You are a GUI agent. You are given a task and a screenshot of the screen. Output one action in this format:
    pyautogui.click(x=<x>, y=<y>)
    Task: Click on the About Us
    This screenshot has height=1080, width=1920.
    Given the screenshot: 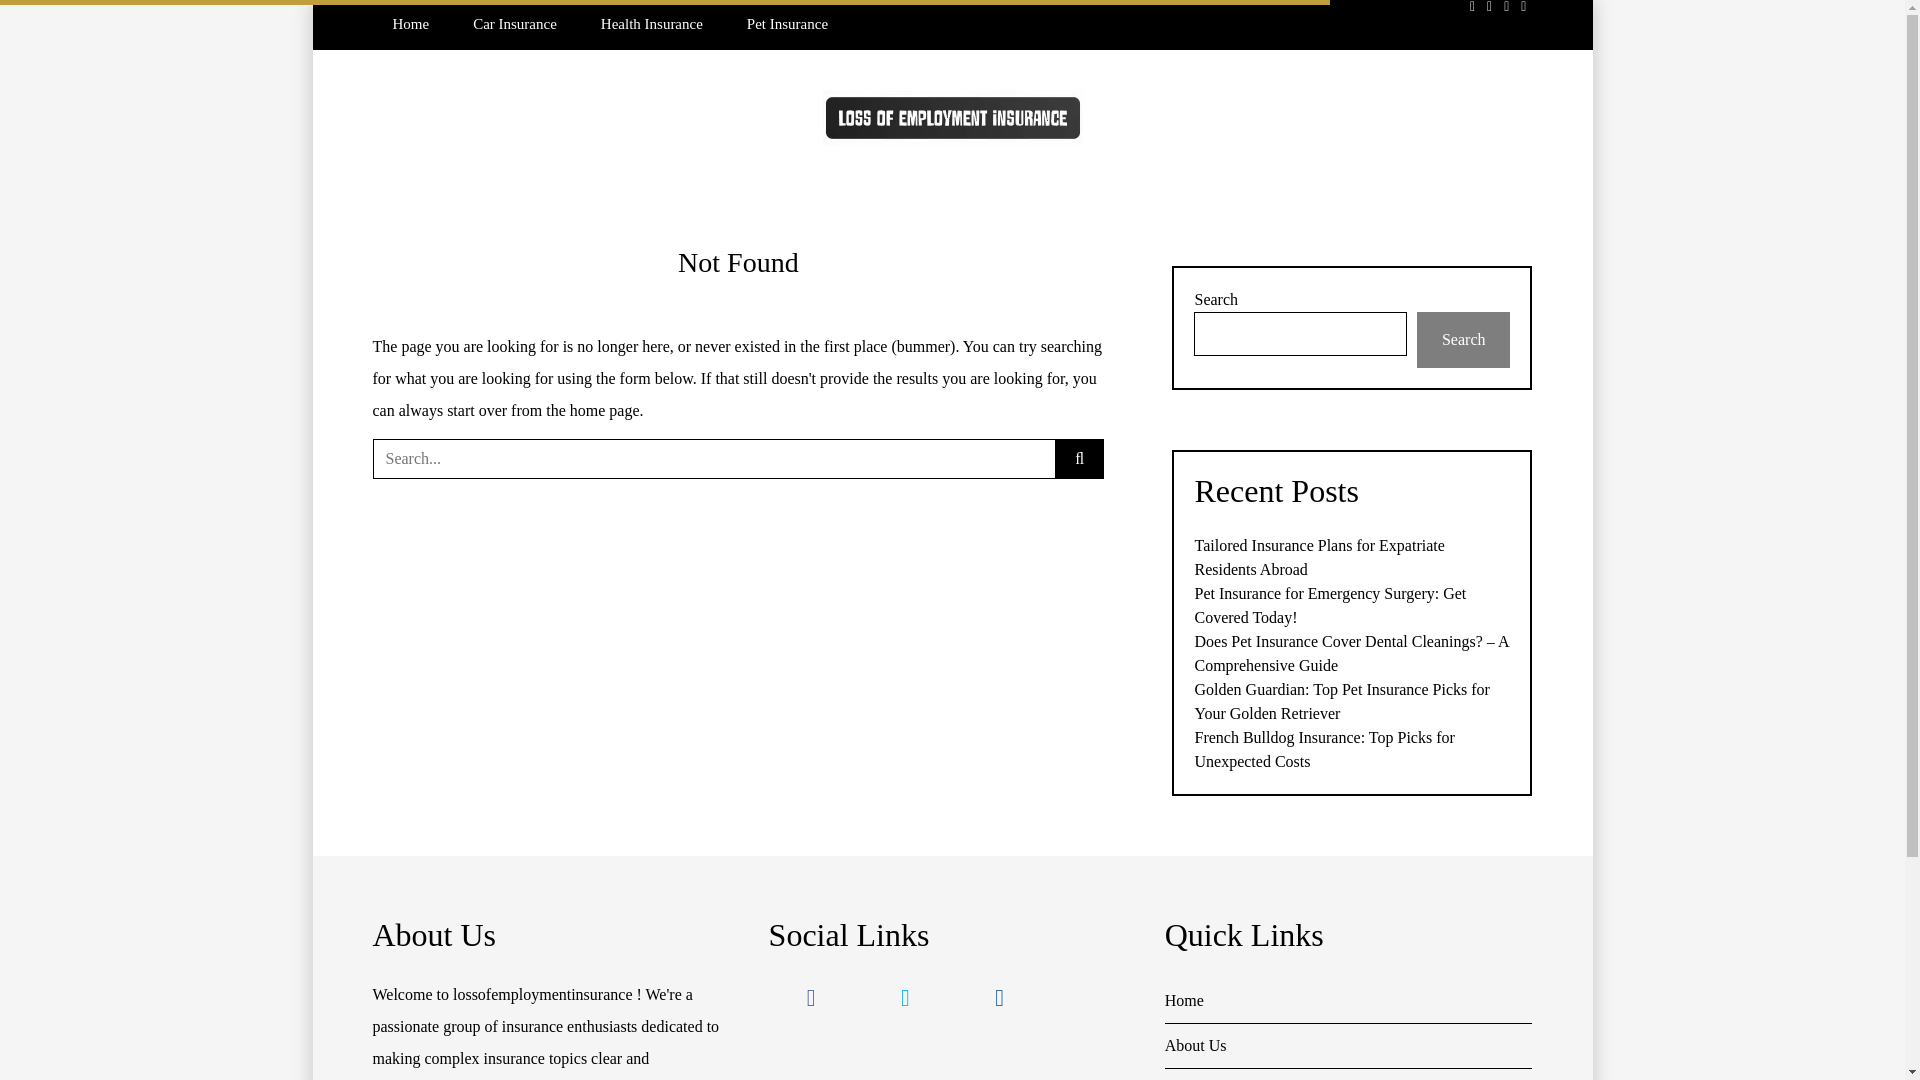 What is the action you would take?
    pyautogui.click(x=1348, y=1046)
    